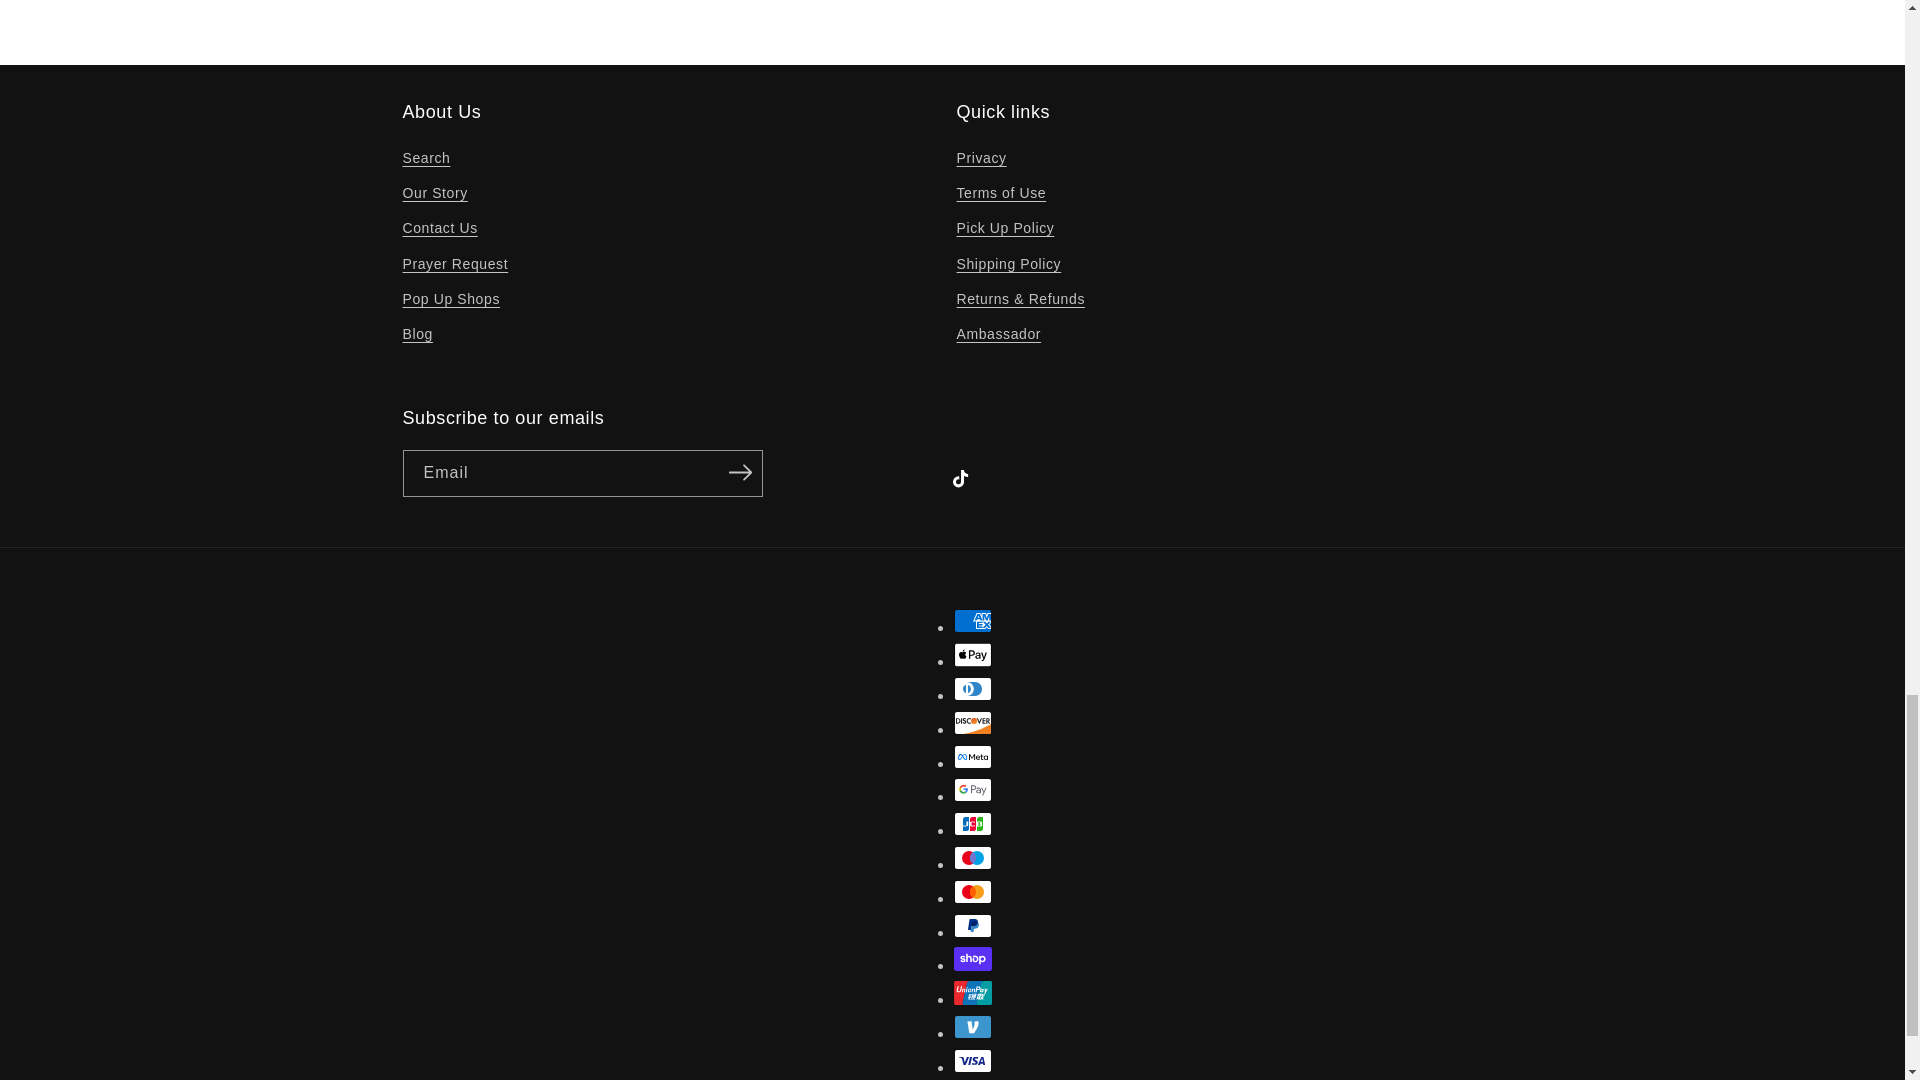  Describe the element at coordinates (973, 858) in the screenshot. I see `Maestro` at that location.